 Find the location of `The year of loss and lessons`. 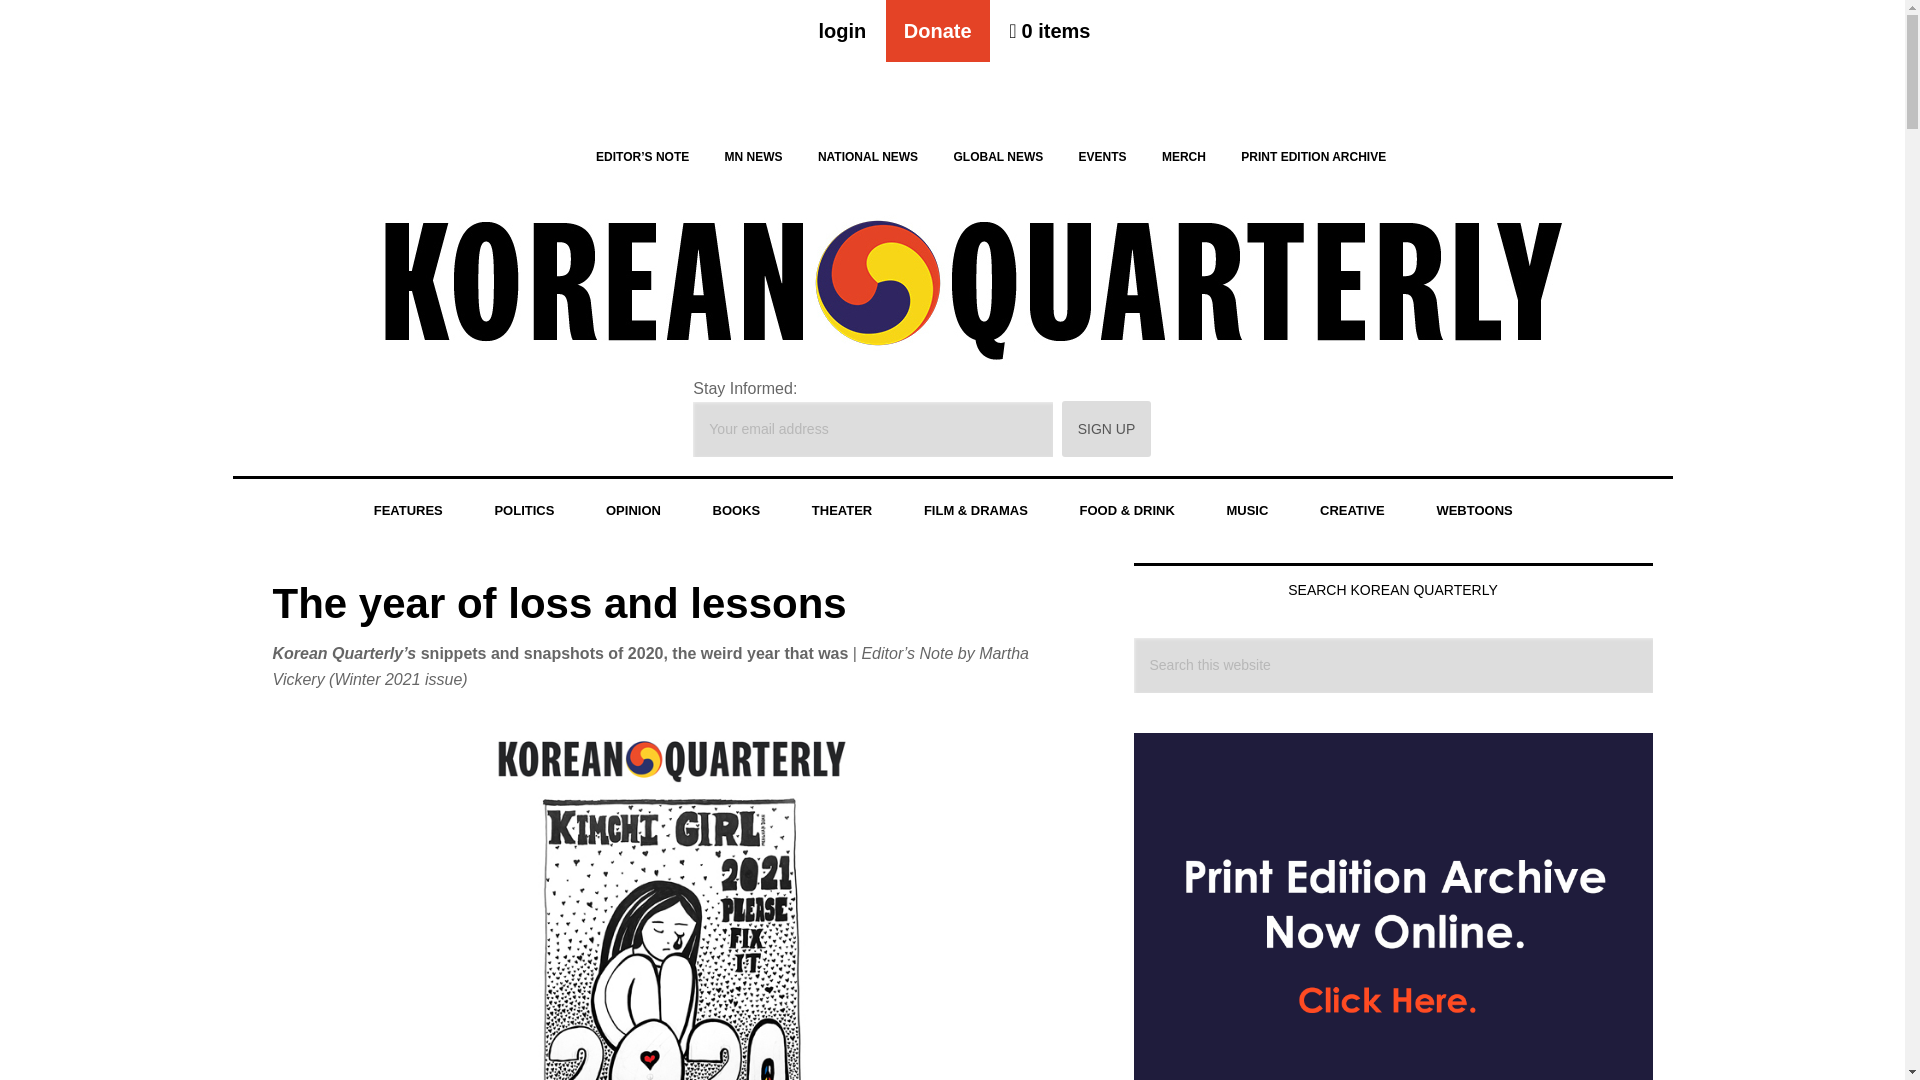

The year of loss and lessons is located at coordinates (559, 603).